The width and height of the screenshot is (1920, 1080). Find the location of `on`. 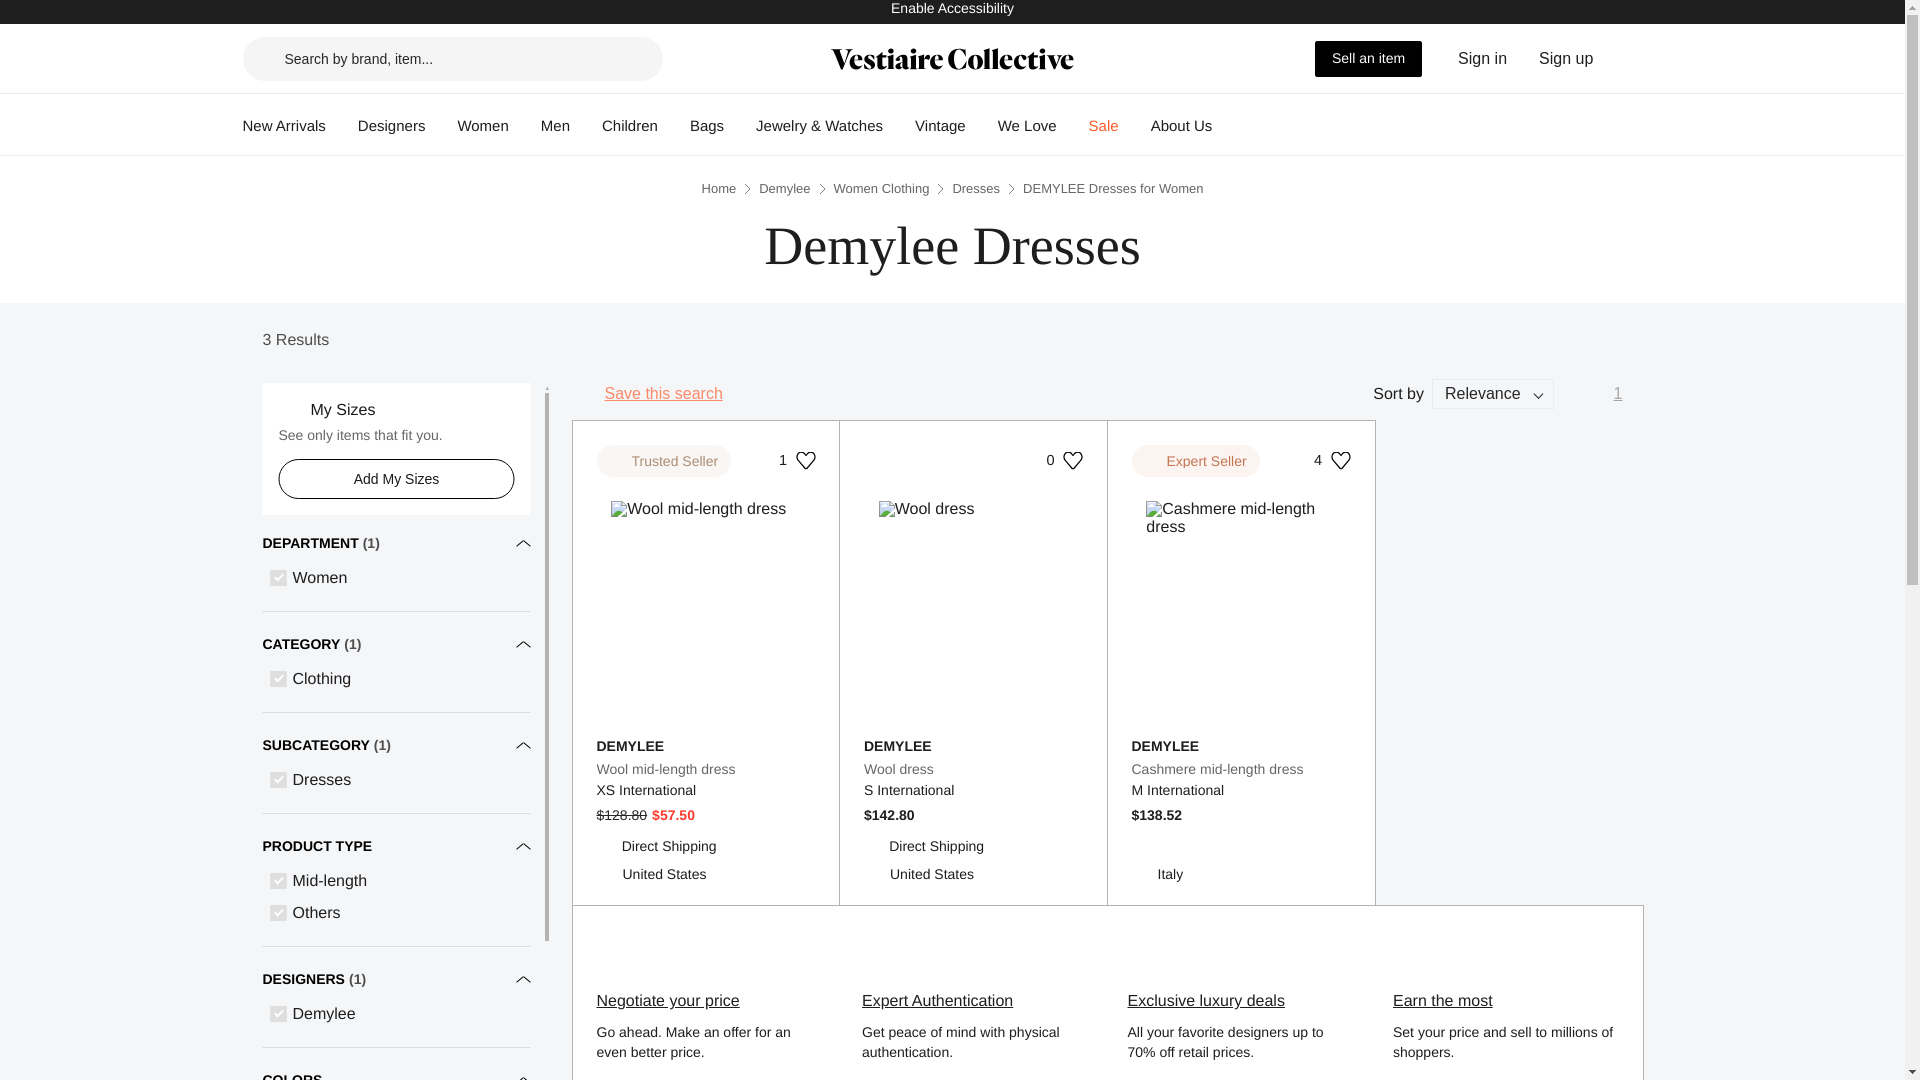

on is located at coordinates (1028, 126).